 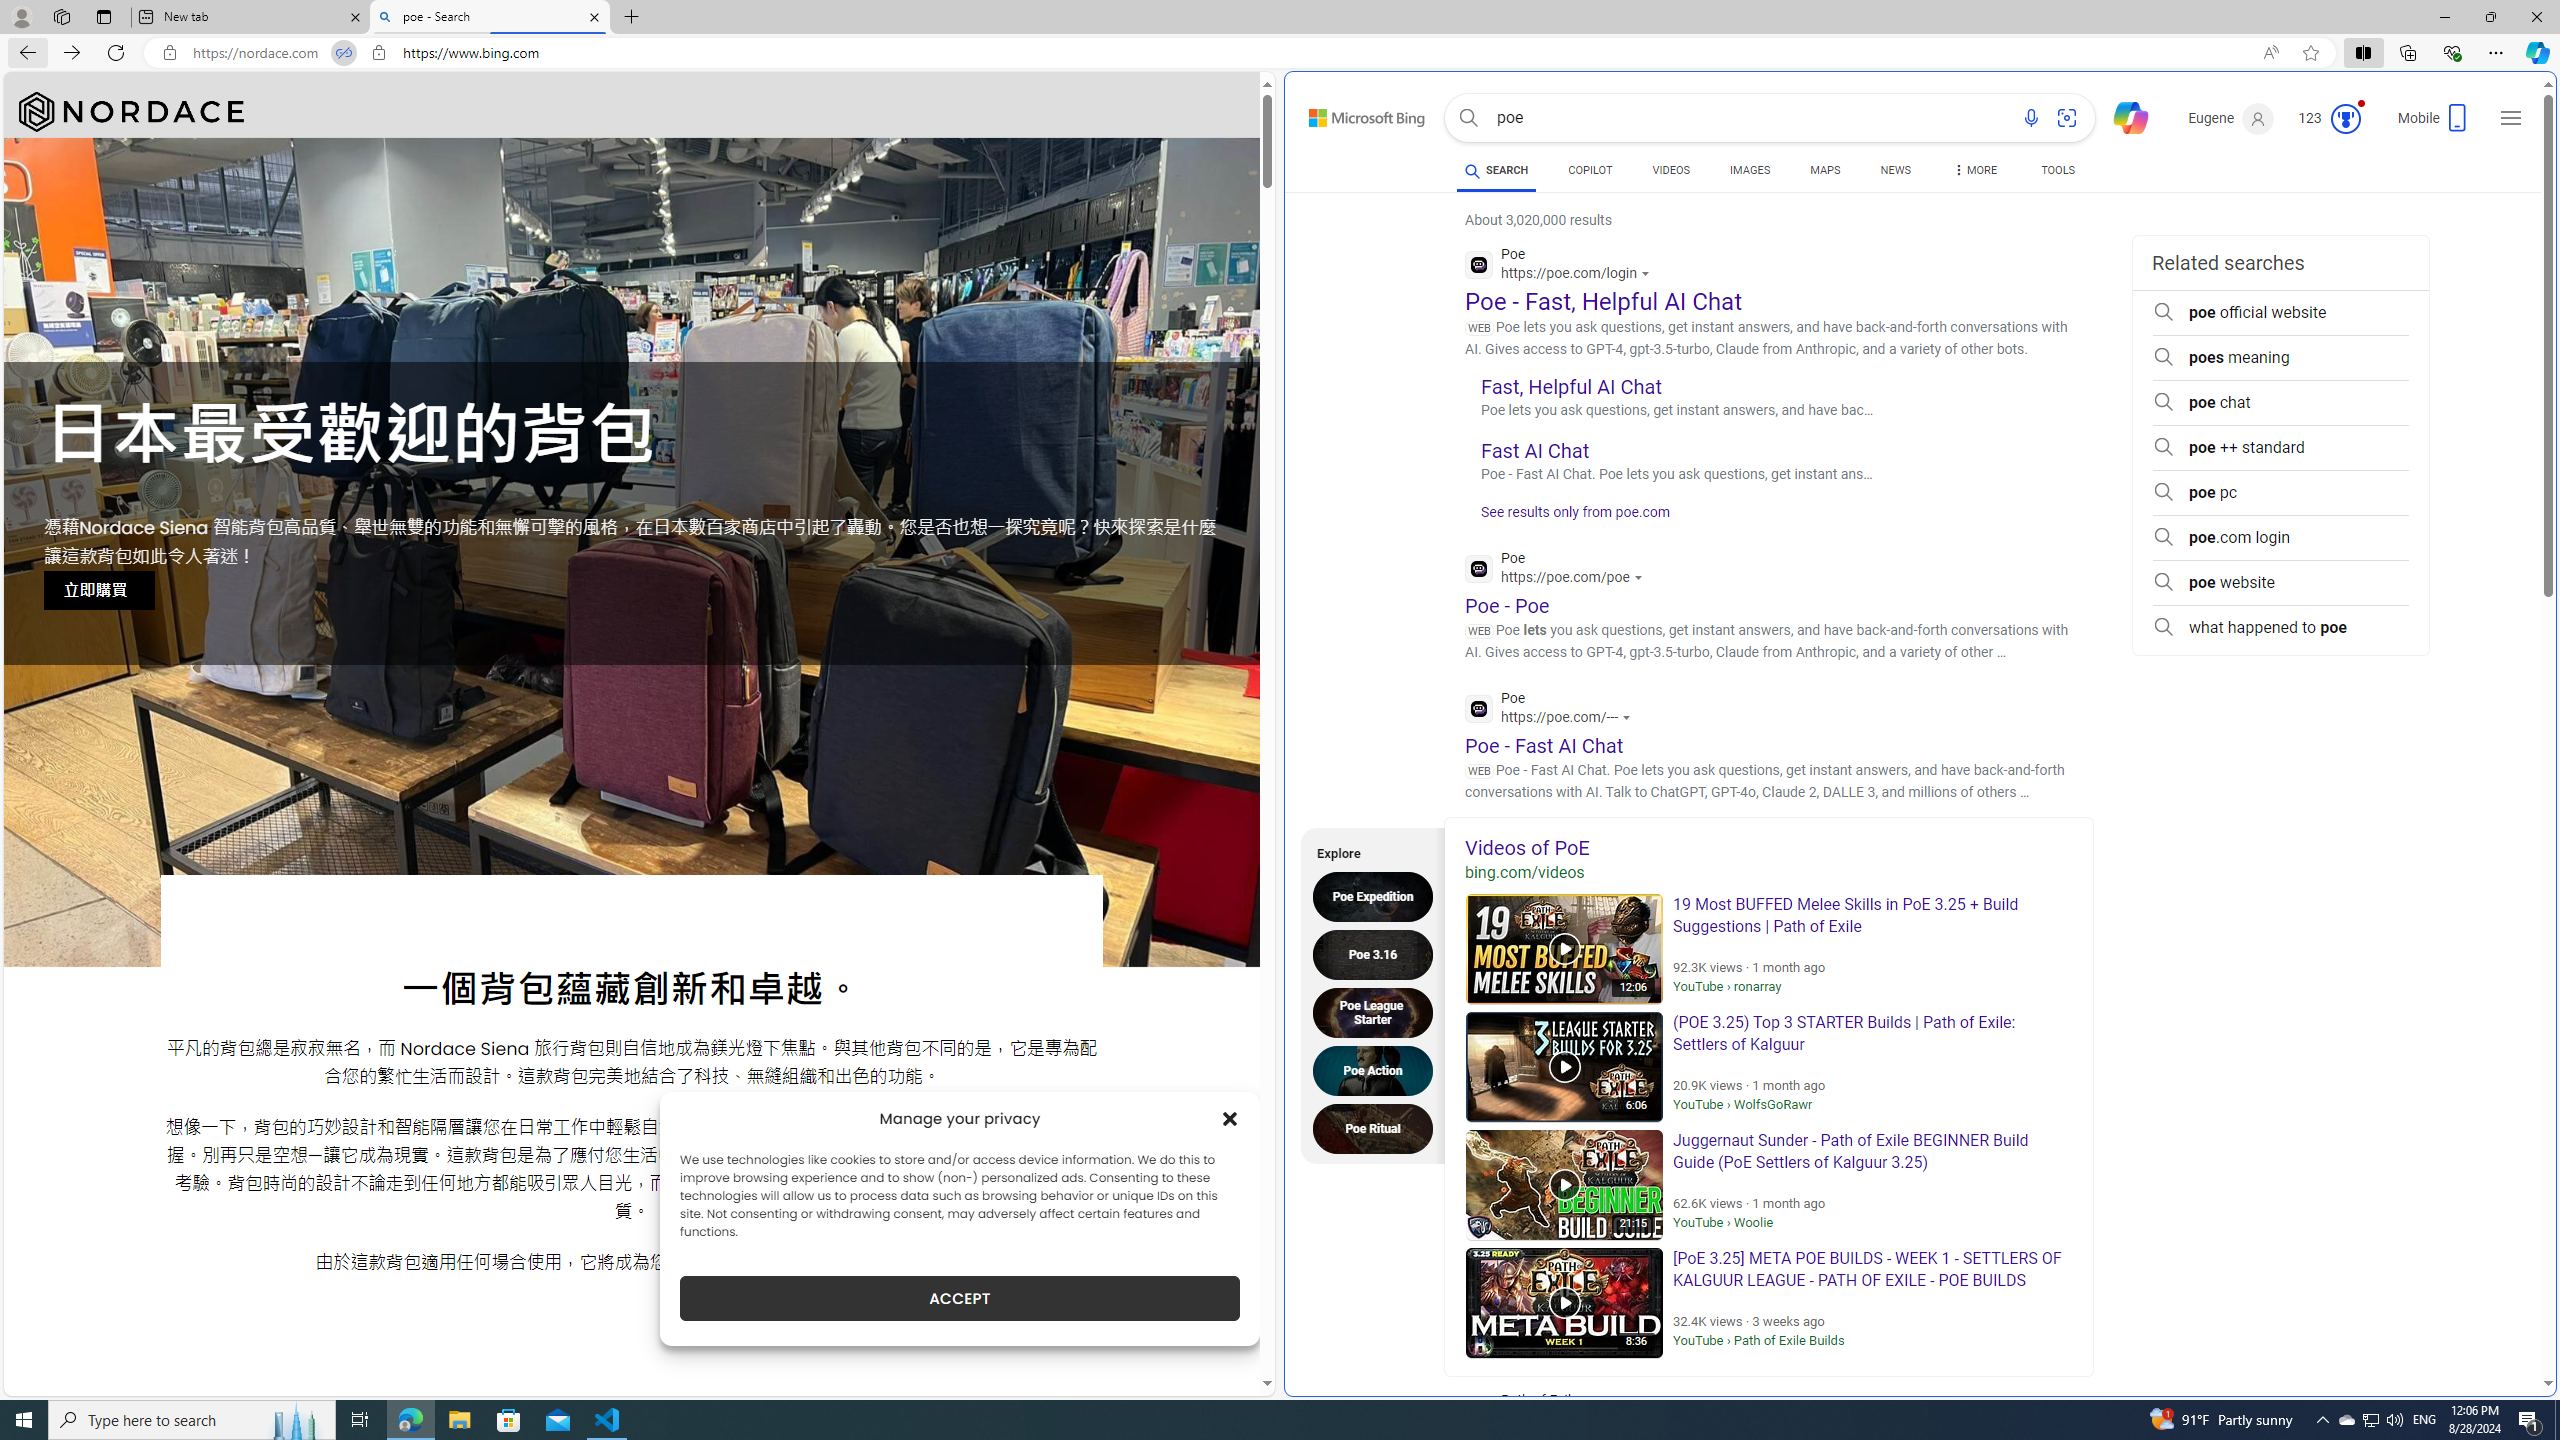 What do you see at coordinates (2122, 116) in the screenshot?
I see `Chat` at bounding box center [2122, 116].